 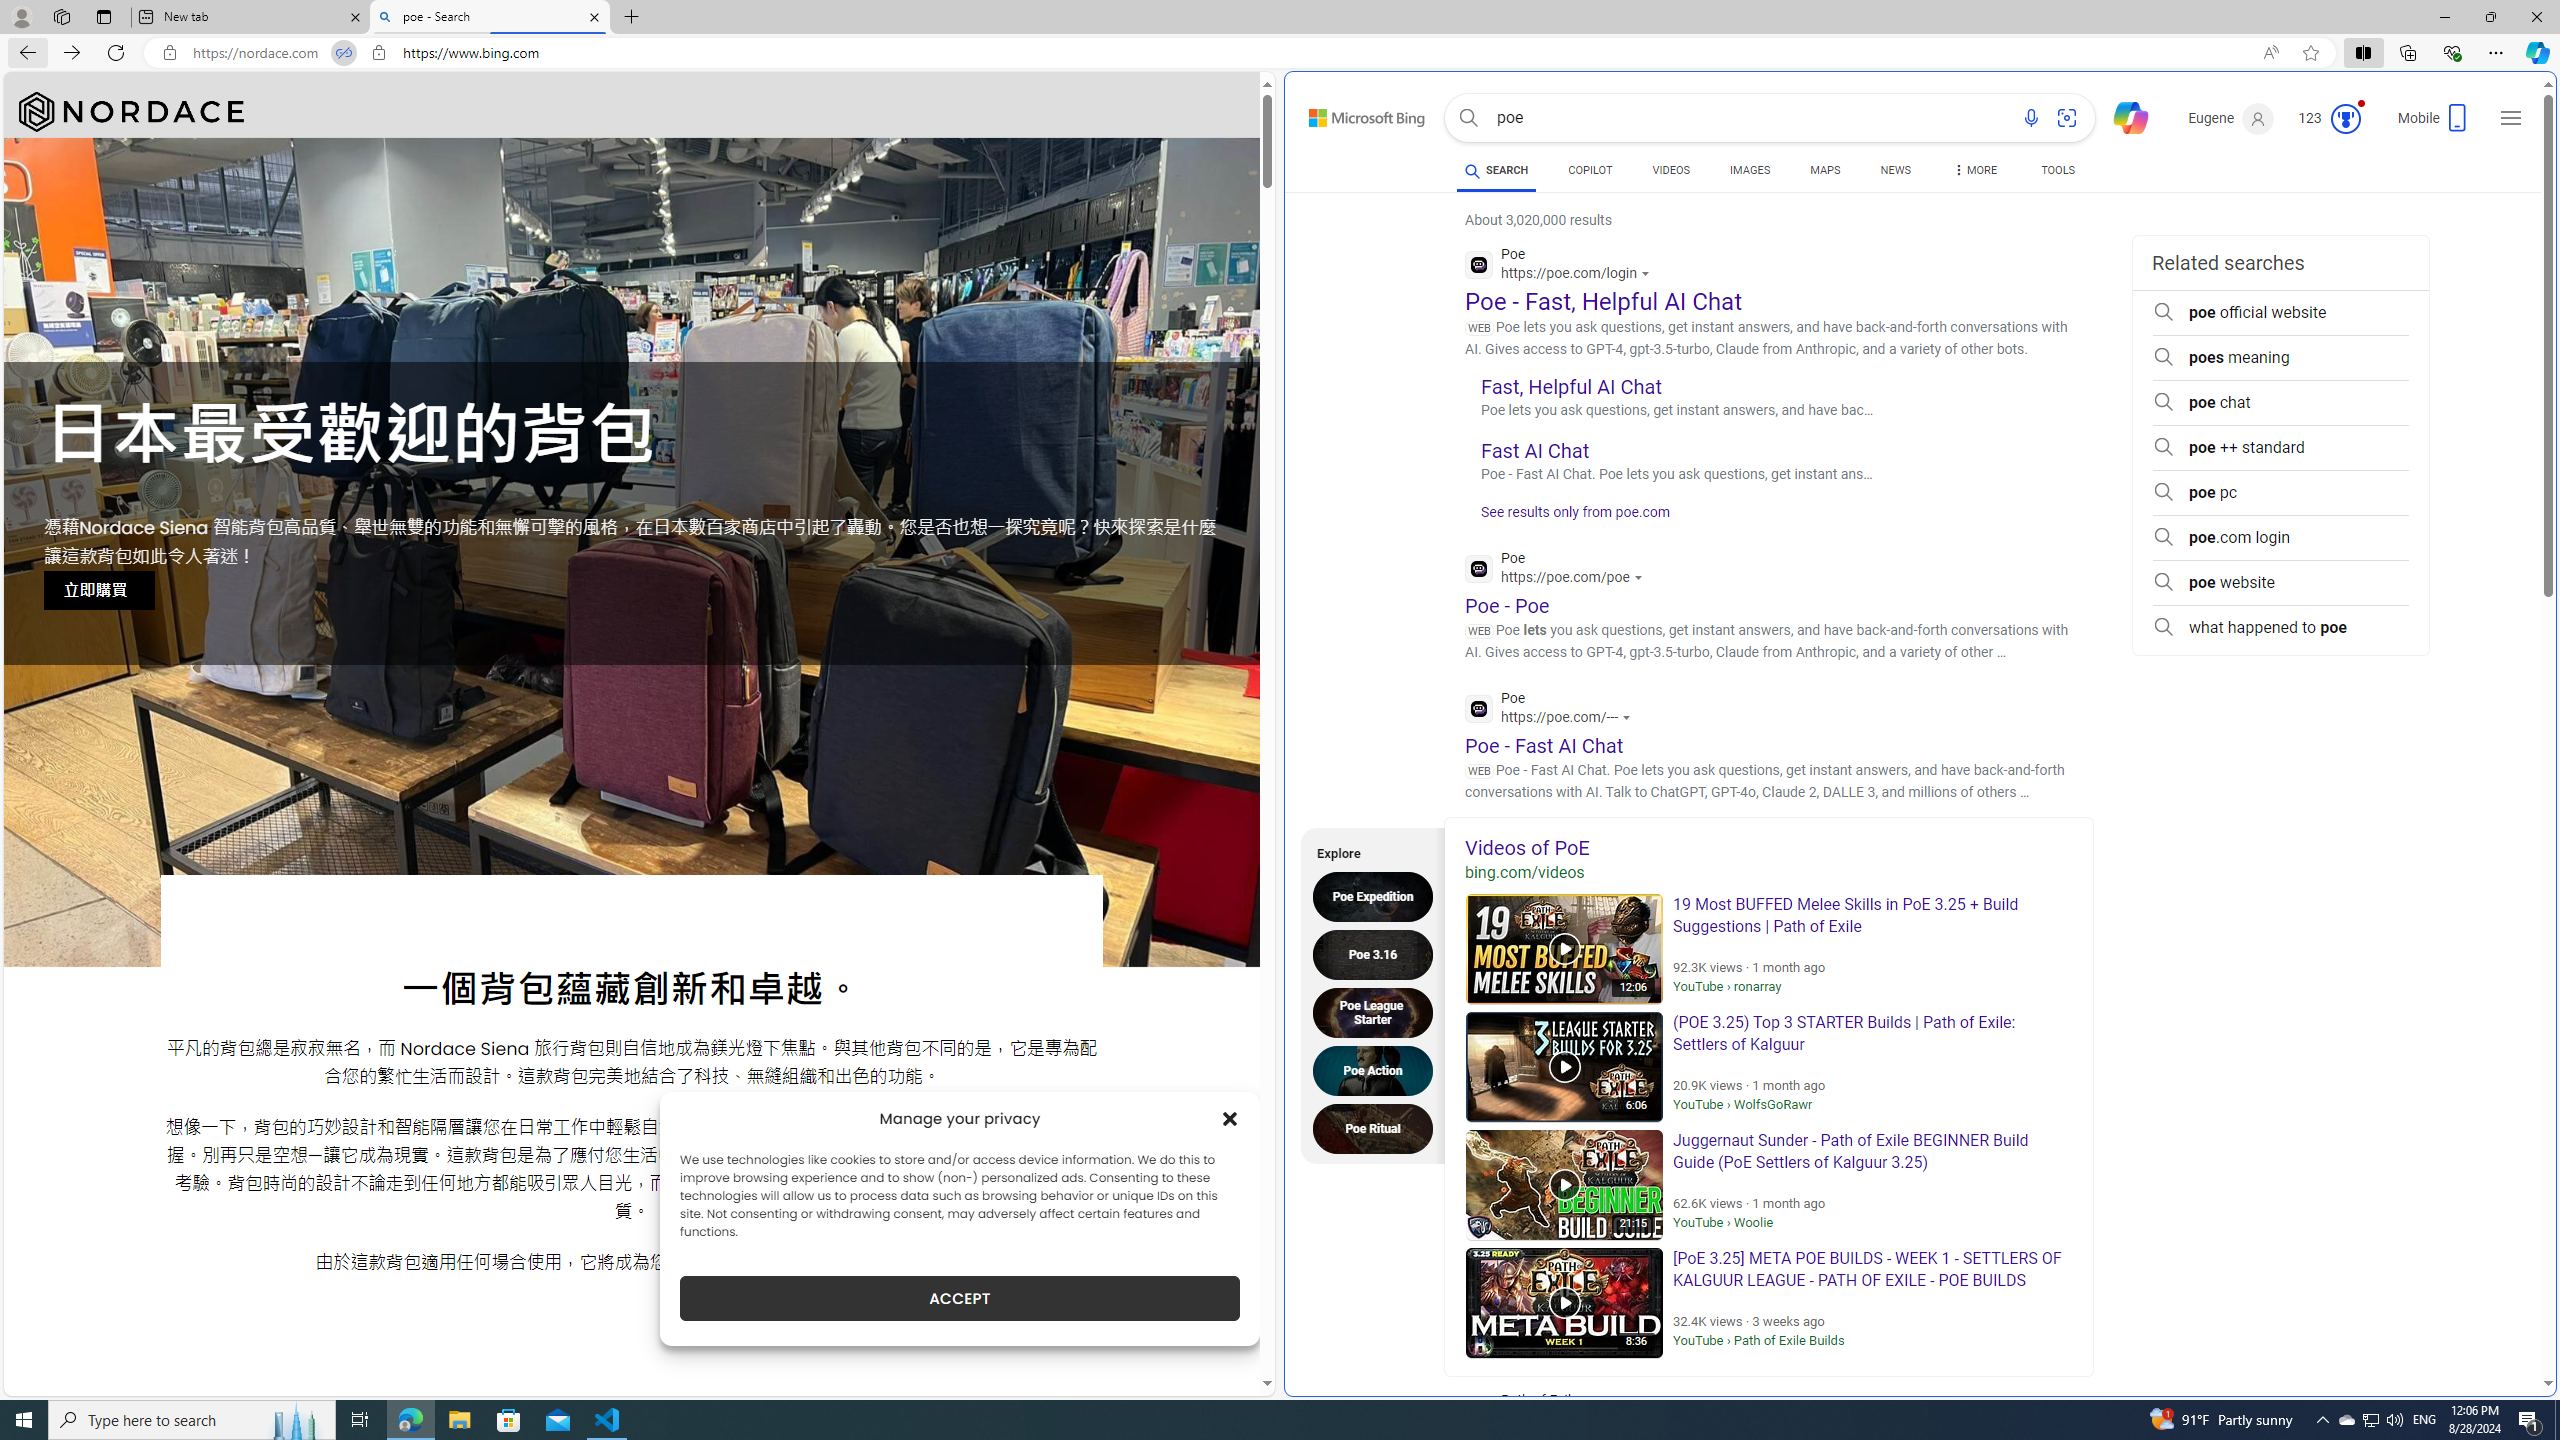 What do you see at coordinates (2122, 116) in the screenshot?
I see `Chat` at bounding box center [2122, 116].